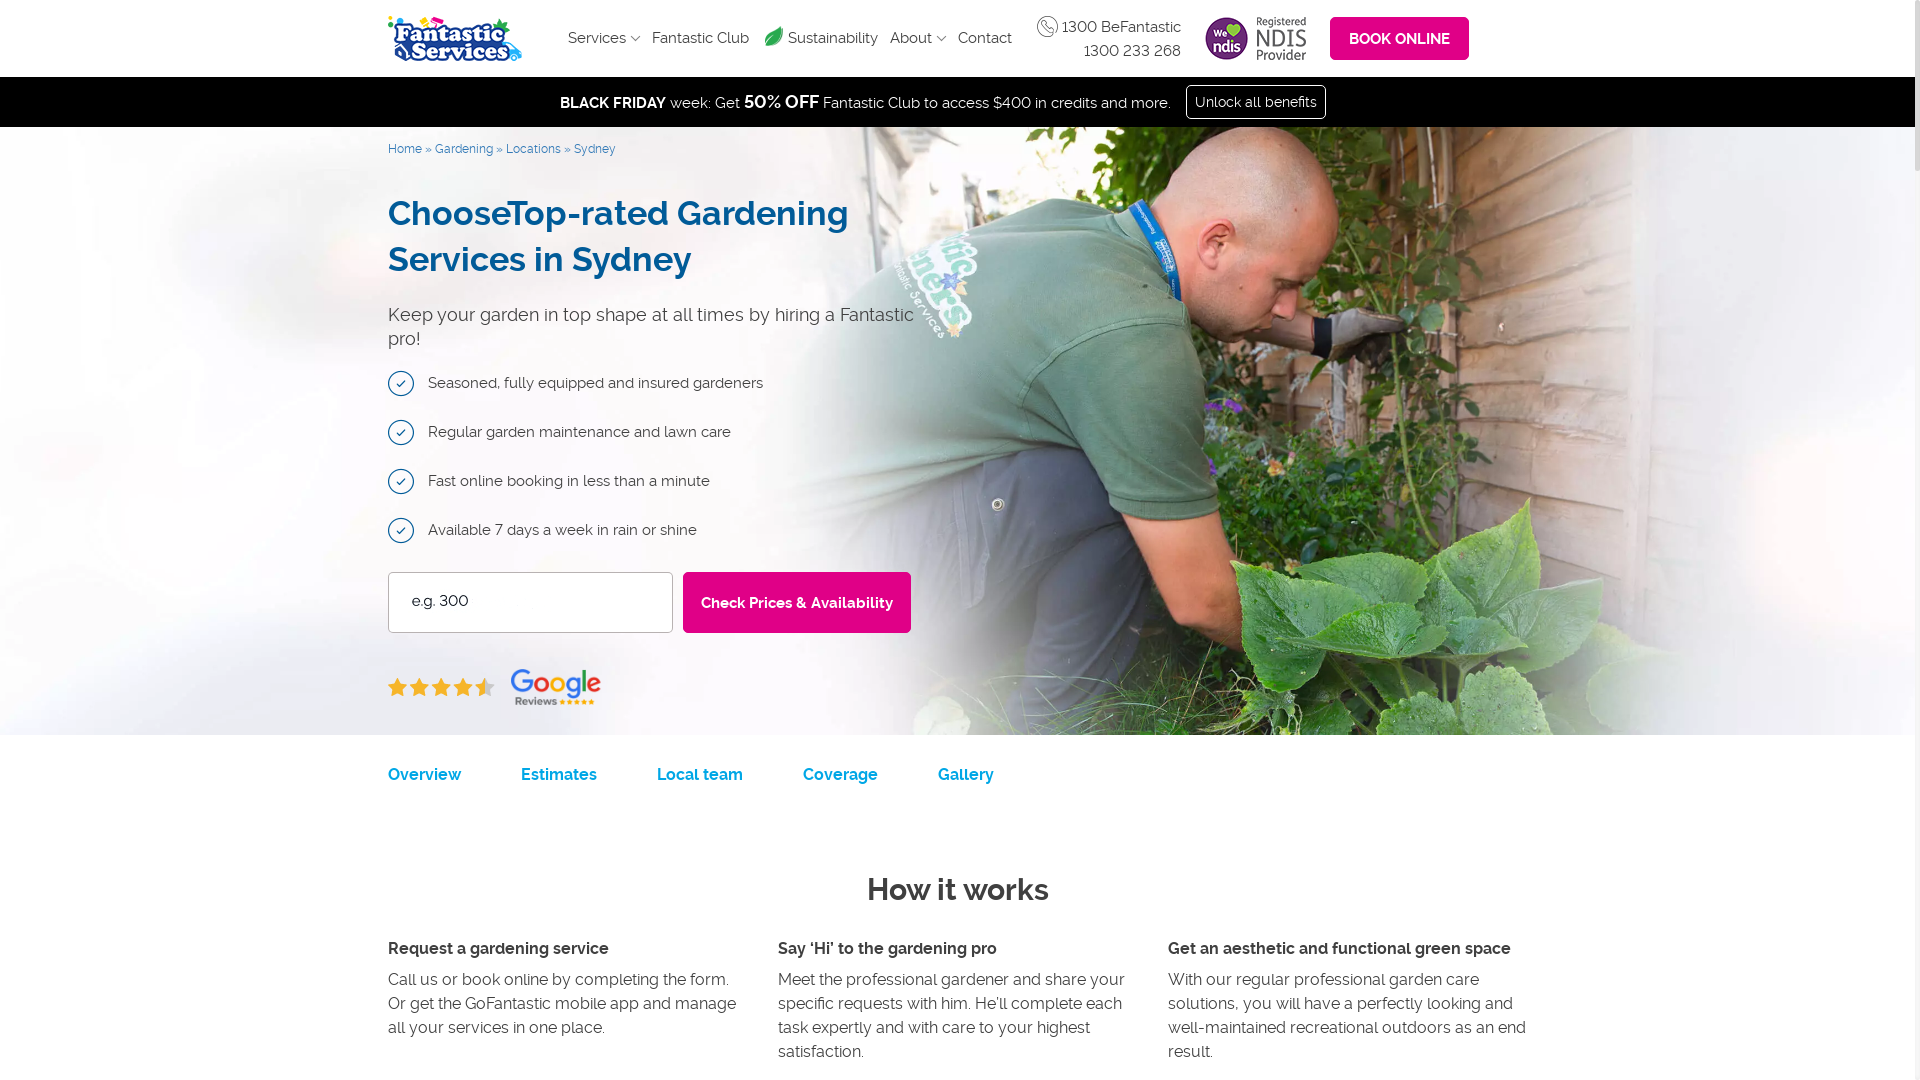 This screenshot has width=1920, height=1080. Describe the element at coordinates (455, 38) in the screenshot. I see `Fantastic Services` at that location.